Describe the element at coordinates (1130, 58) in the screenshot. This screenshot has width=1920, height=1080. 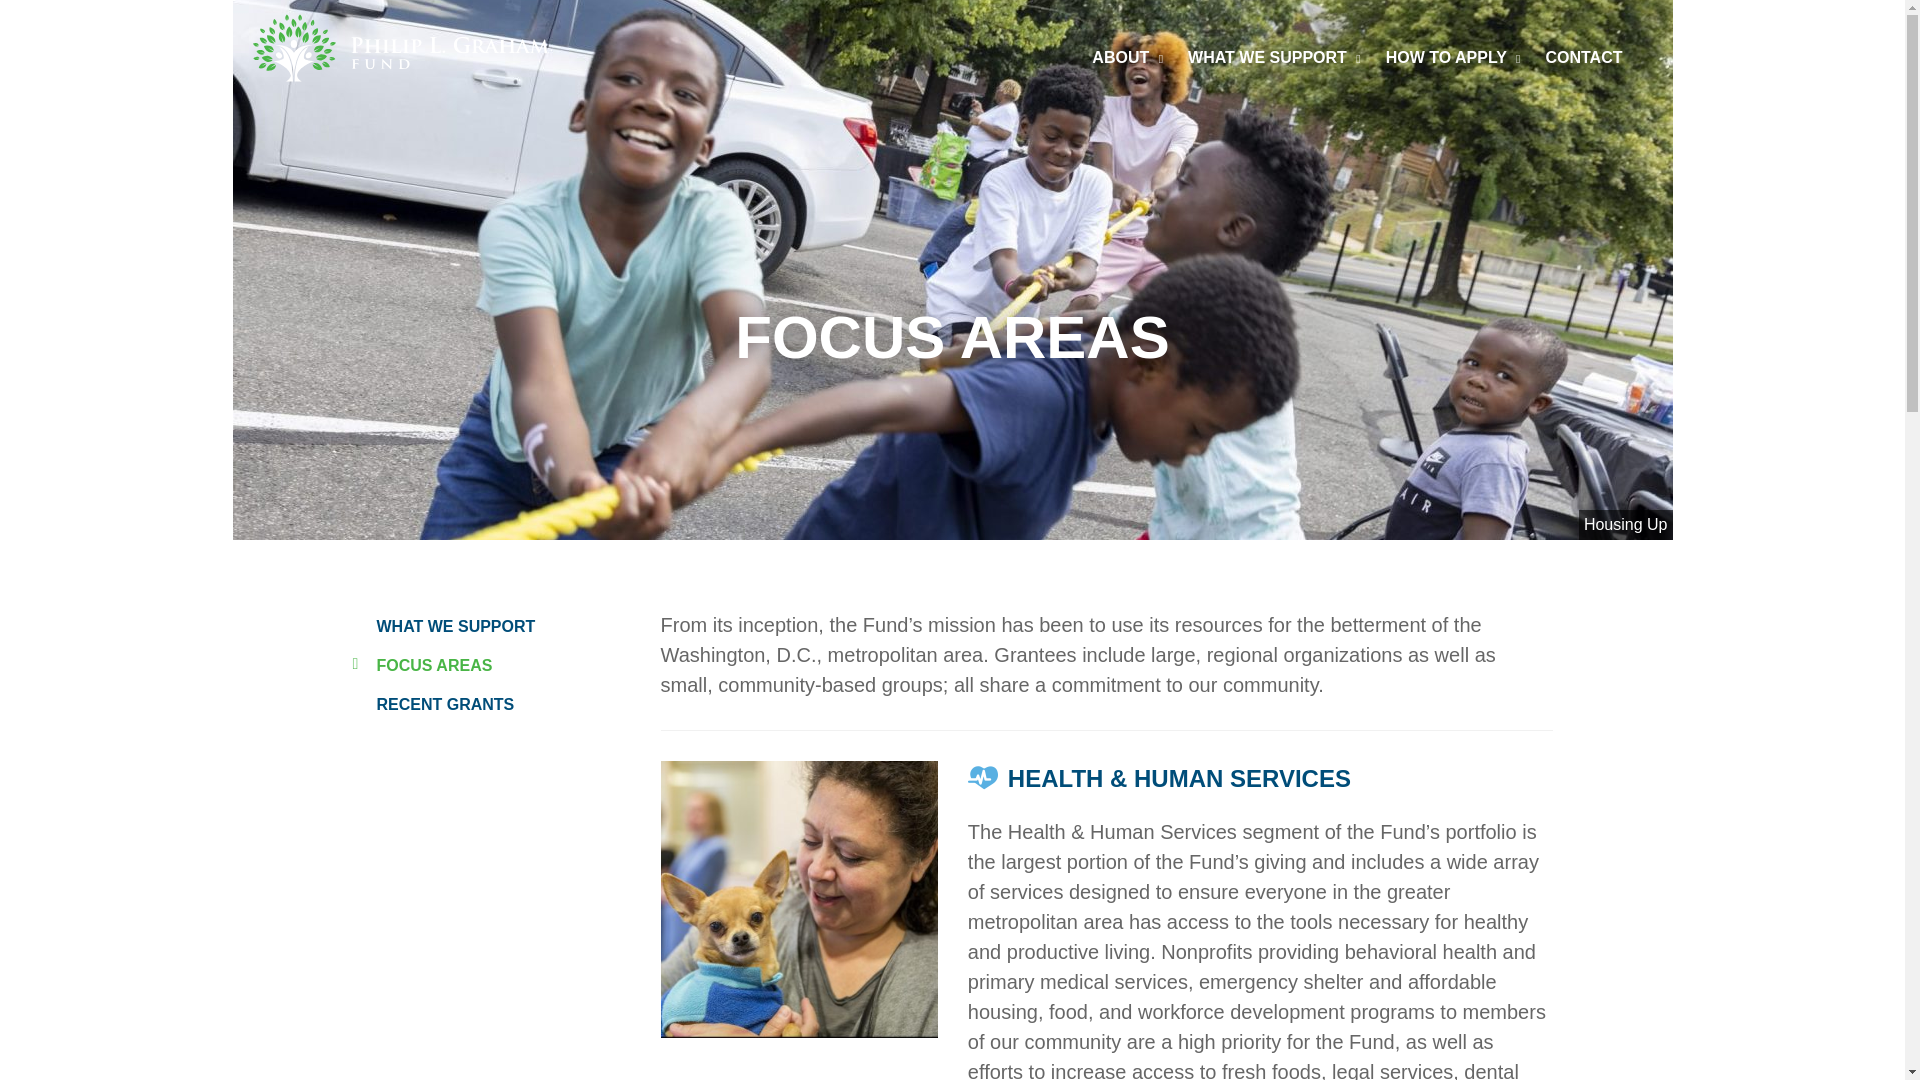
I see `ABOUT` at that location.